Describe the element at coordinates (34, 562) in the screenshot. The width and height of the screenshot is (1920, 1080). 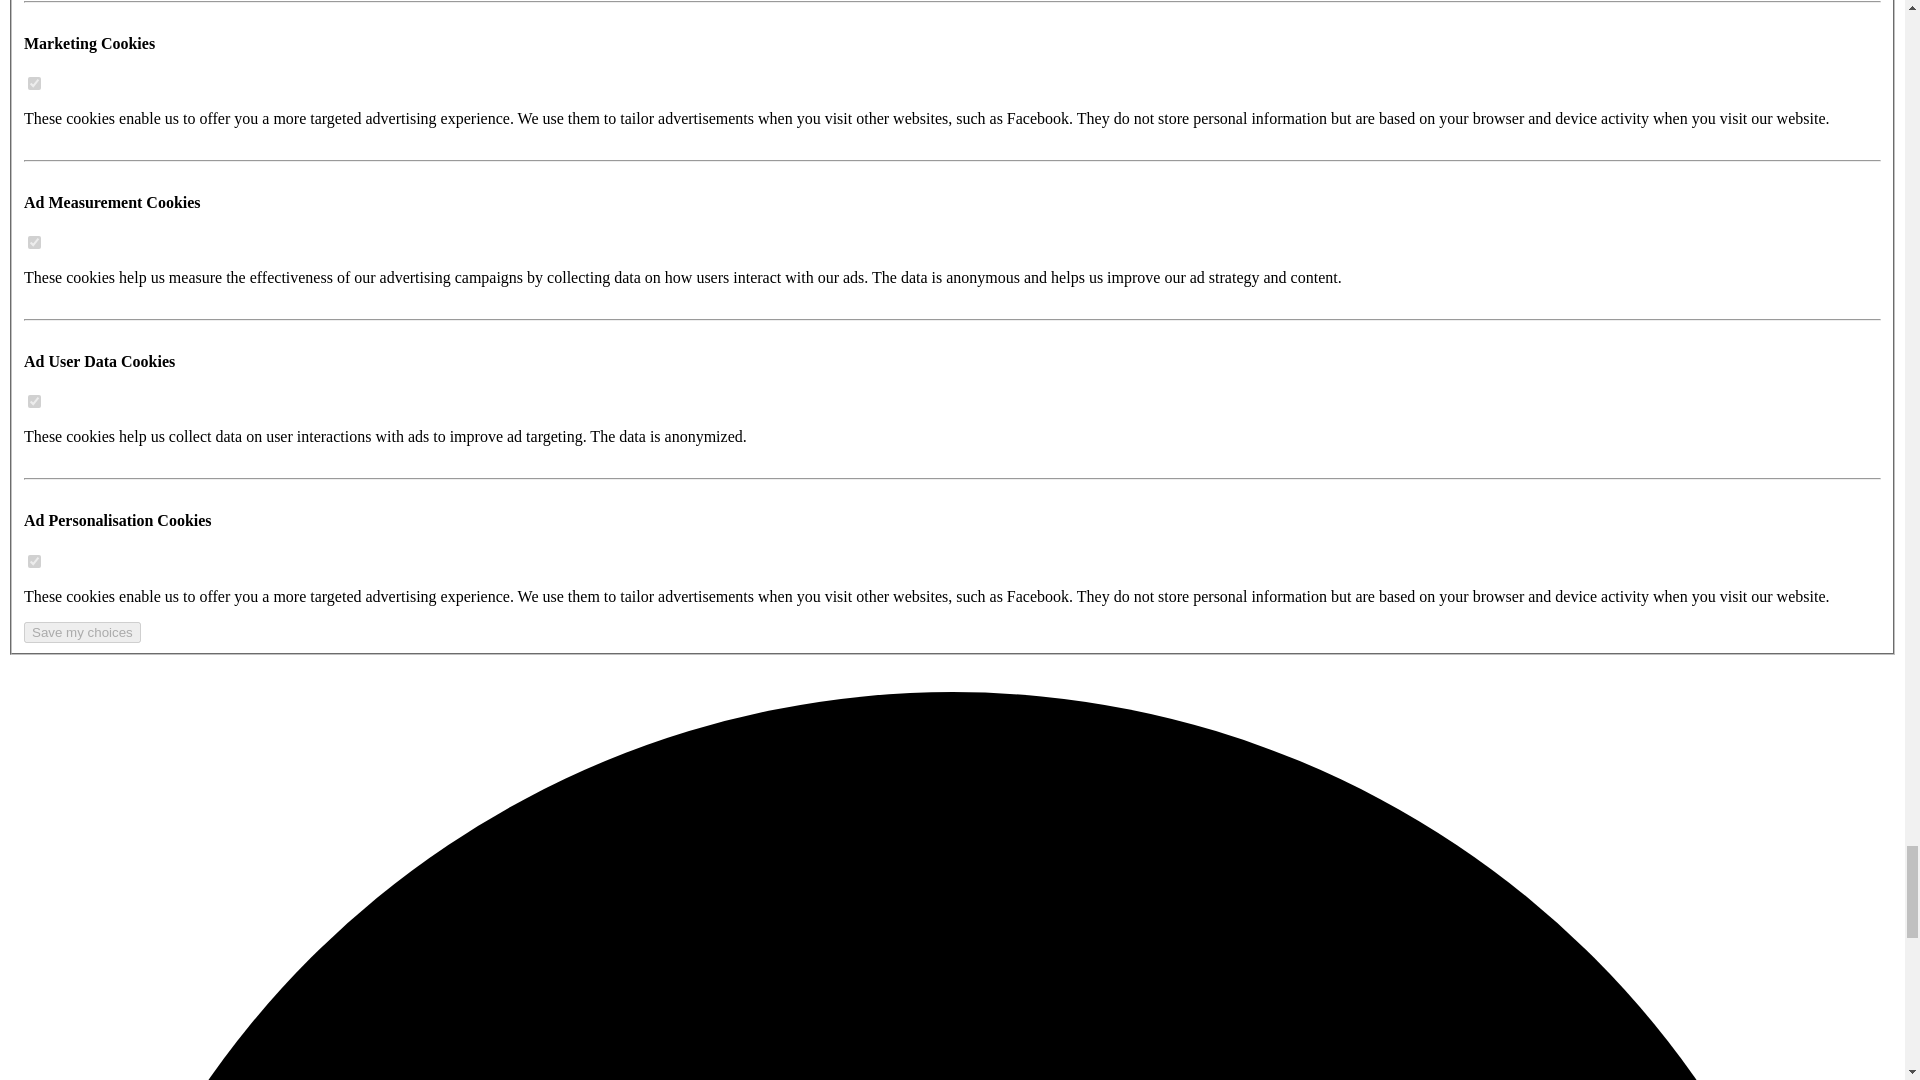
I see `on` at that location.